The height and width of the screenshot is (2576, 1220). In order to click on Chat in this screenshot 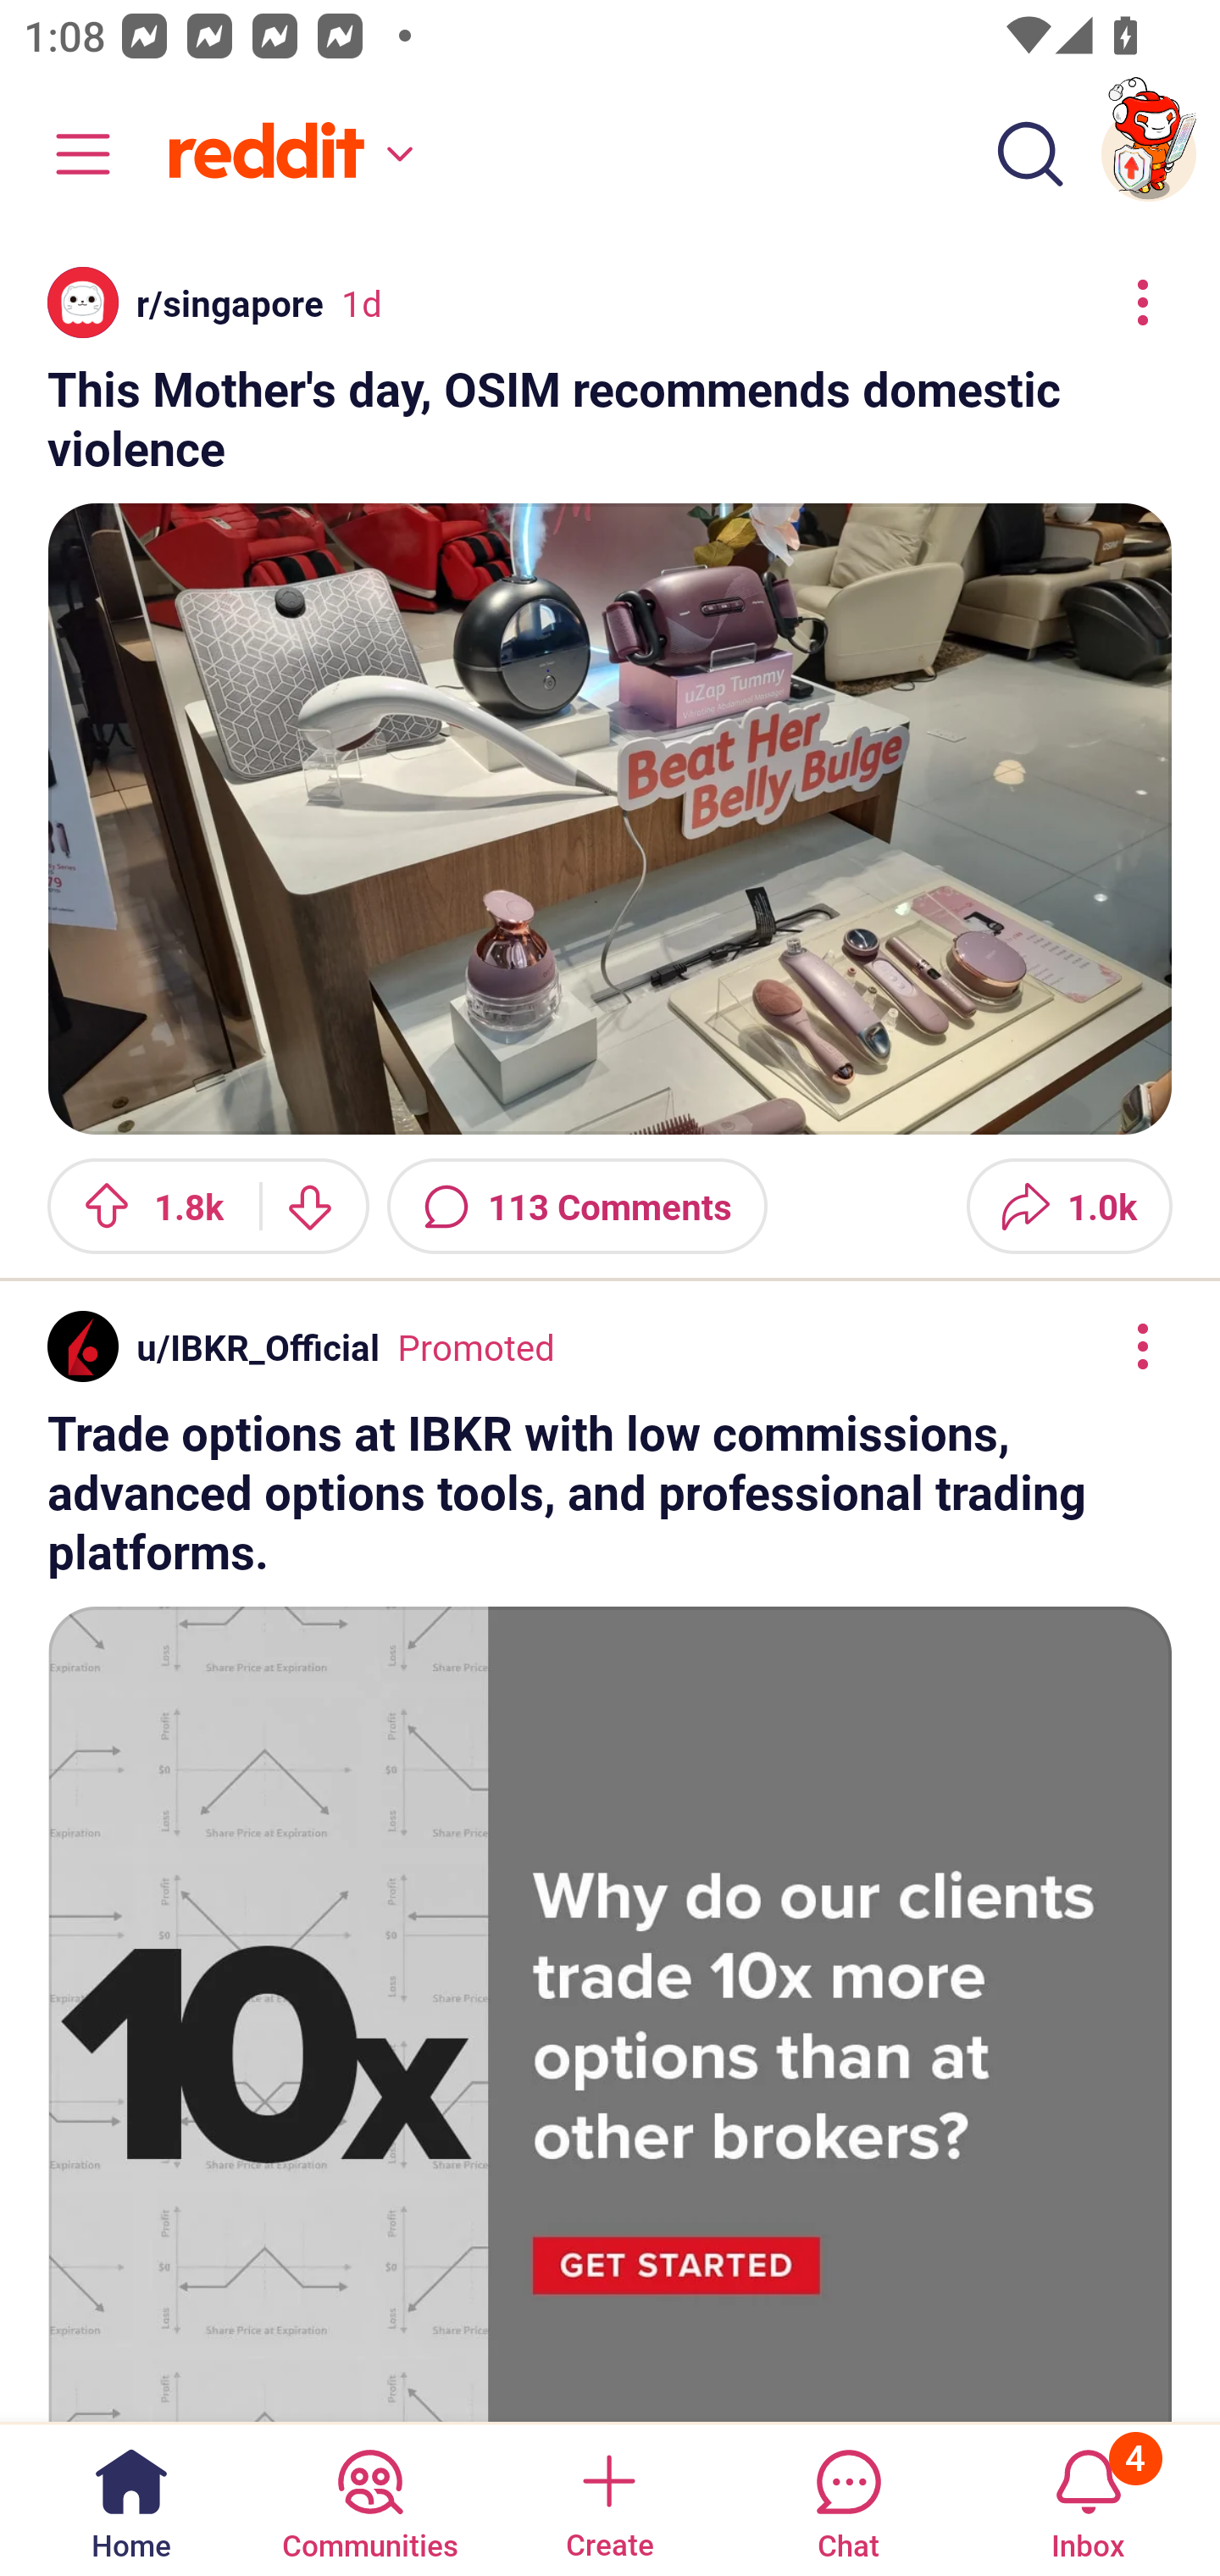, I will do `click(848, 2498)`.